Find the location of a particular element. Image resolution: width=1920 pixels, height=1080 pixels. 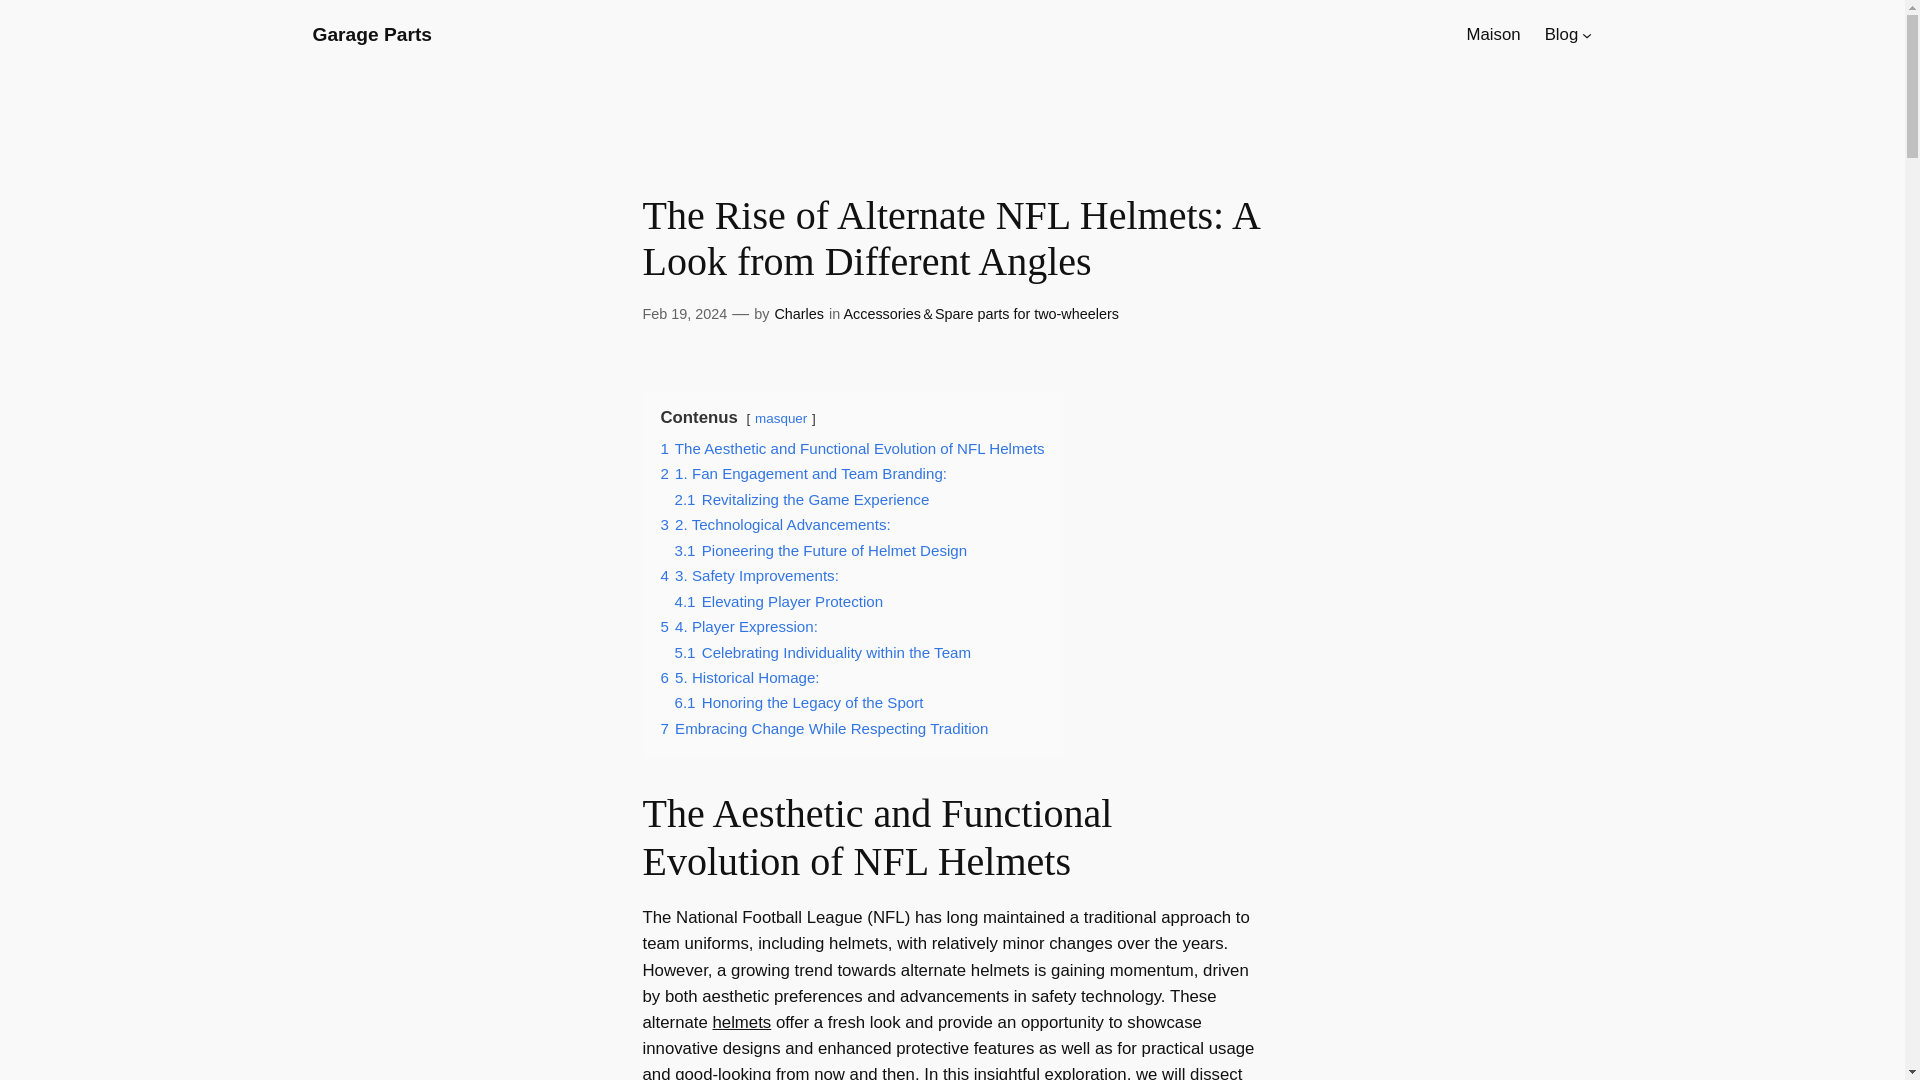

2.1 Revitalizing the Game Experience is located at coordinates (801, 499).